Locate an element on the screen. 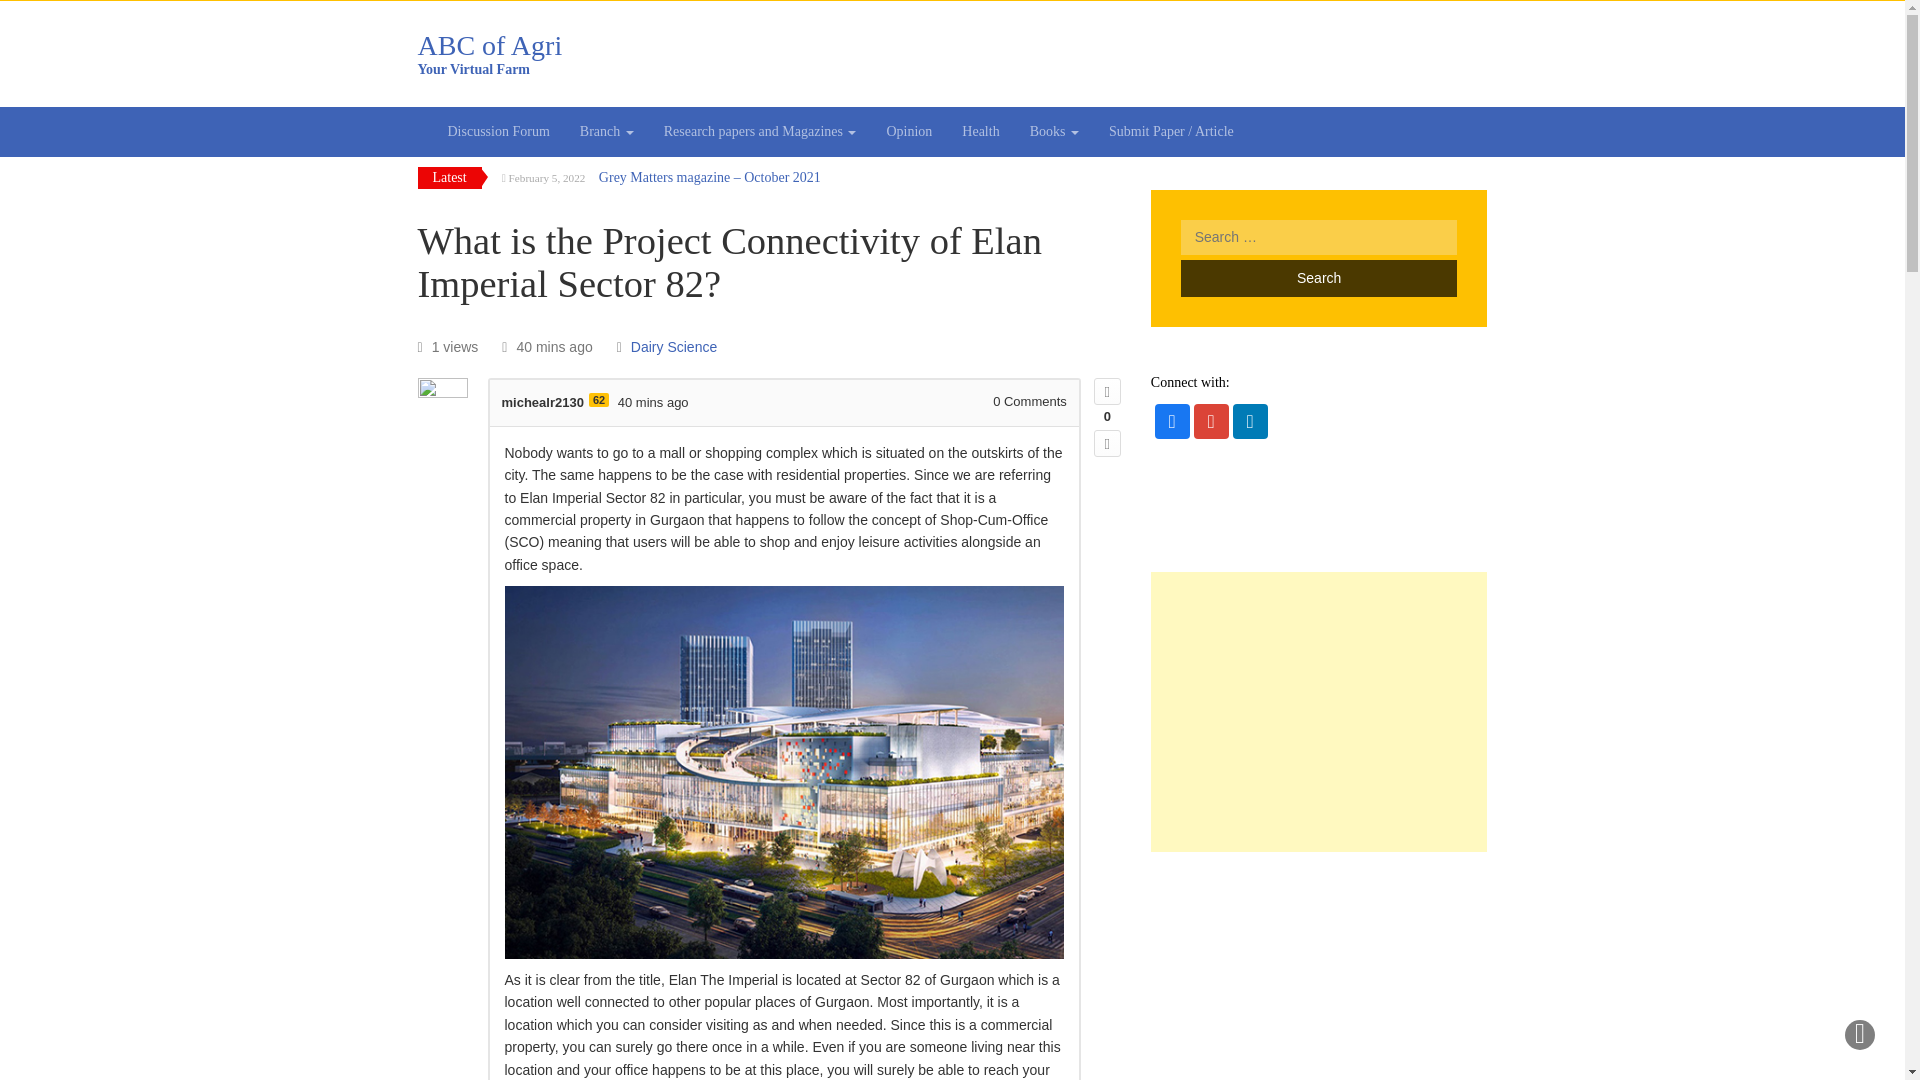 This screenshot has height=1080, width=1920. Dairy Science is located at coordinates (674, 347).